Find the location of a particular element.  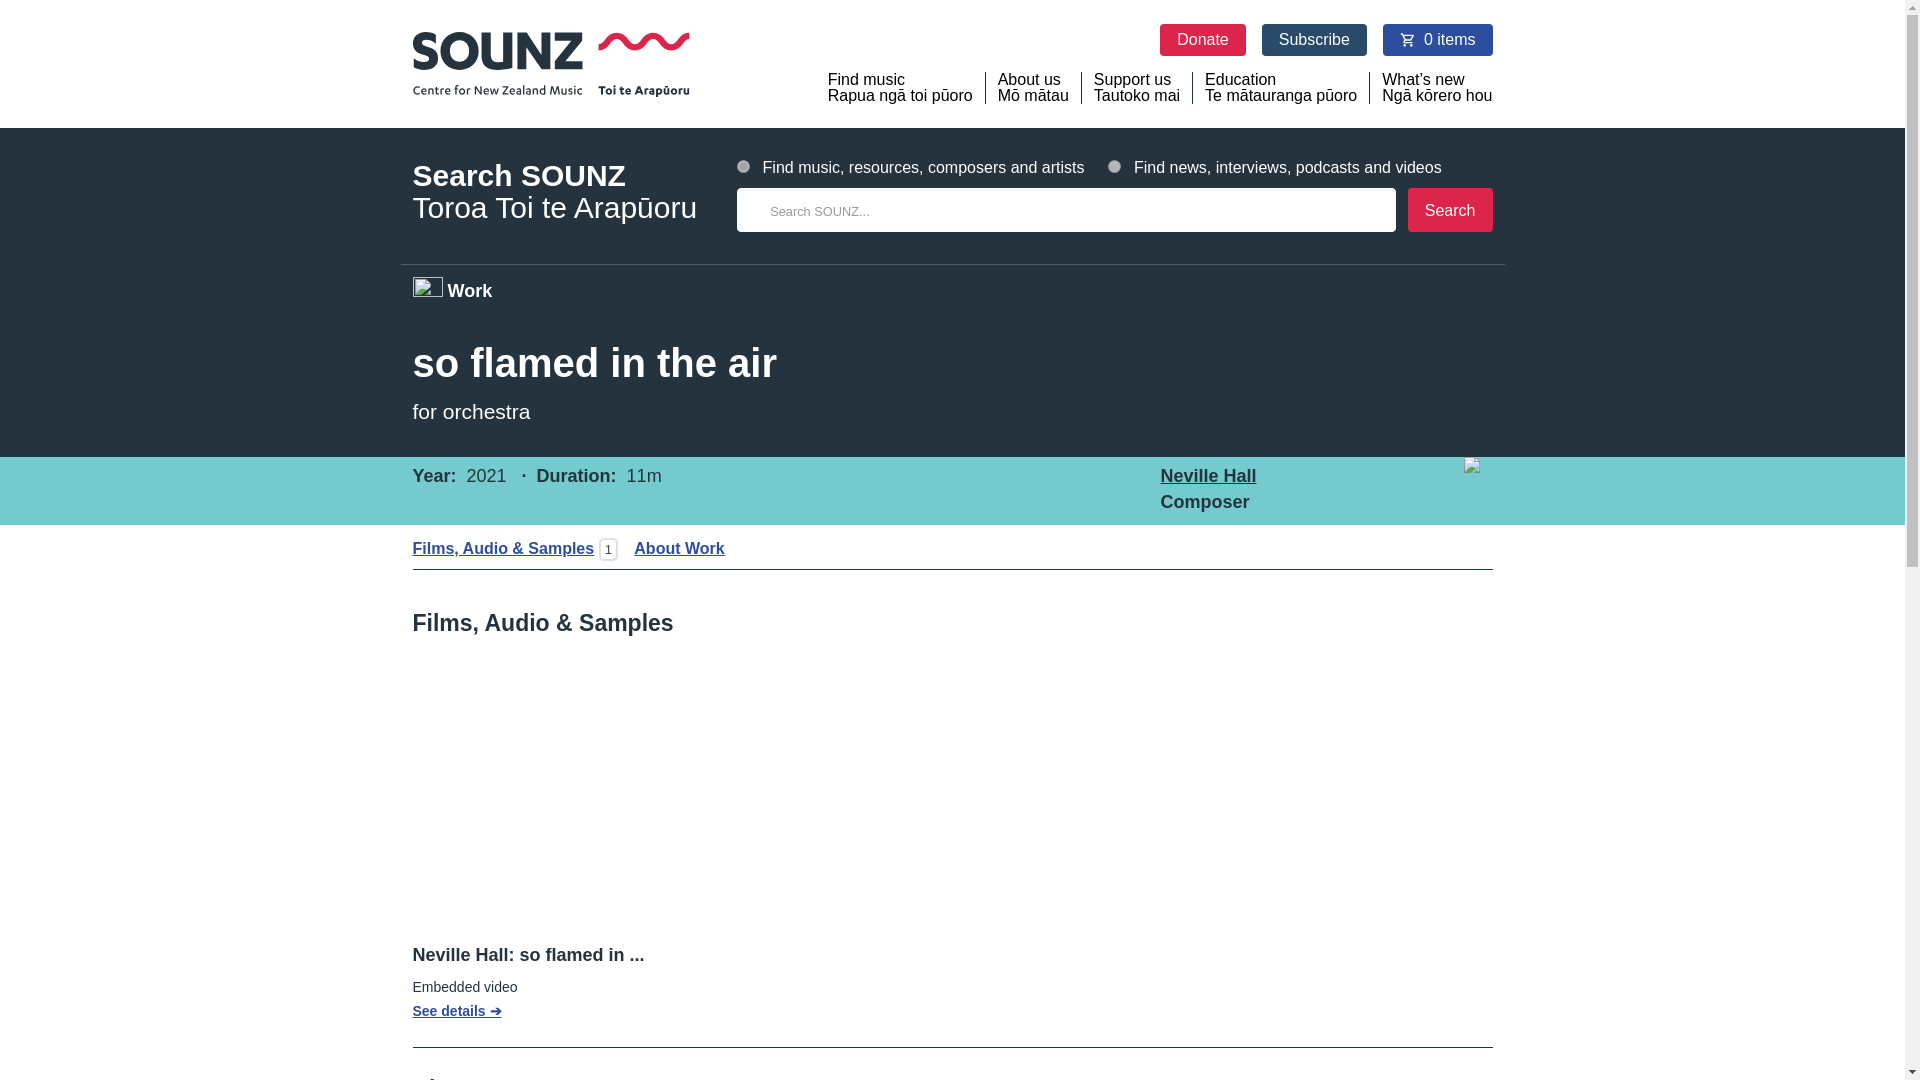

Subscribe is located at coordinates (1202, 40).